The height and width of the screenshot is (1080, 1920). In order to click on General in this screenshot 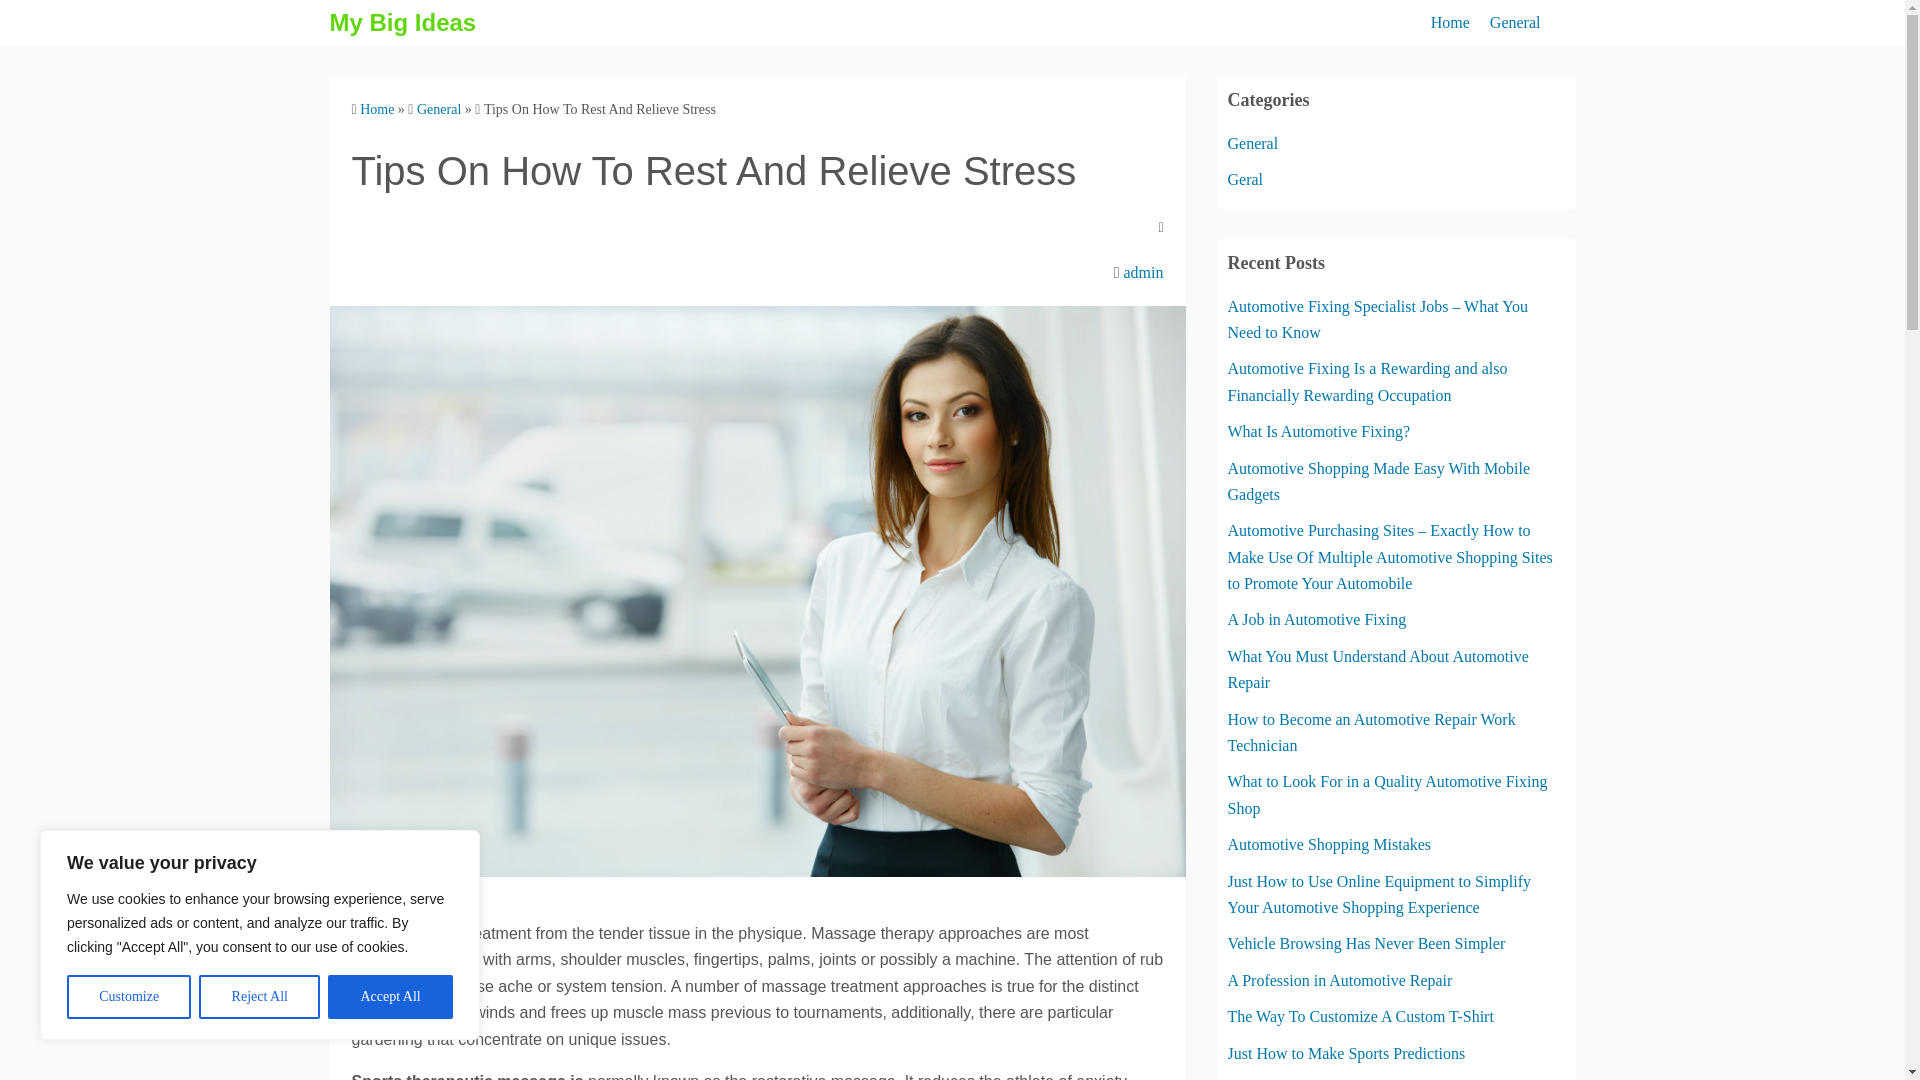, I will do `click(1253, 144)`.